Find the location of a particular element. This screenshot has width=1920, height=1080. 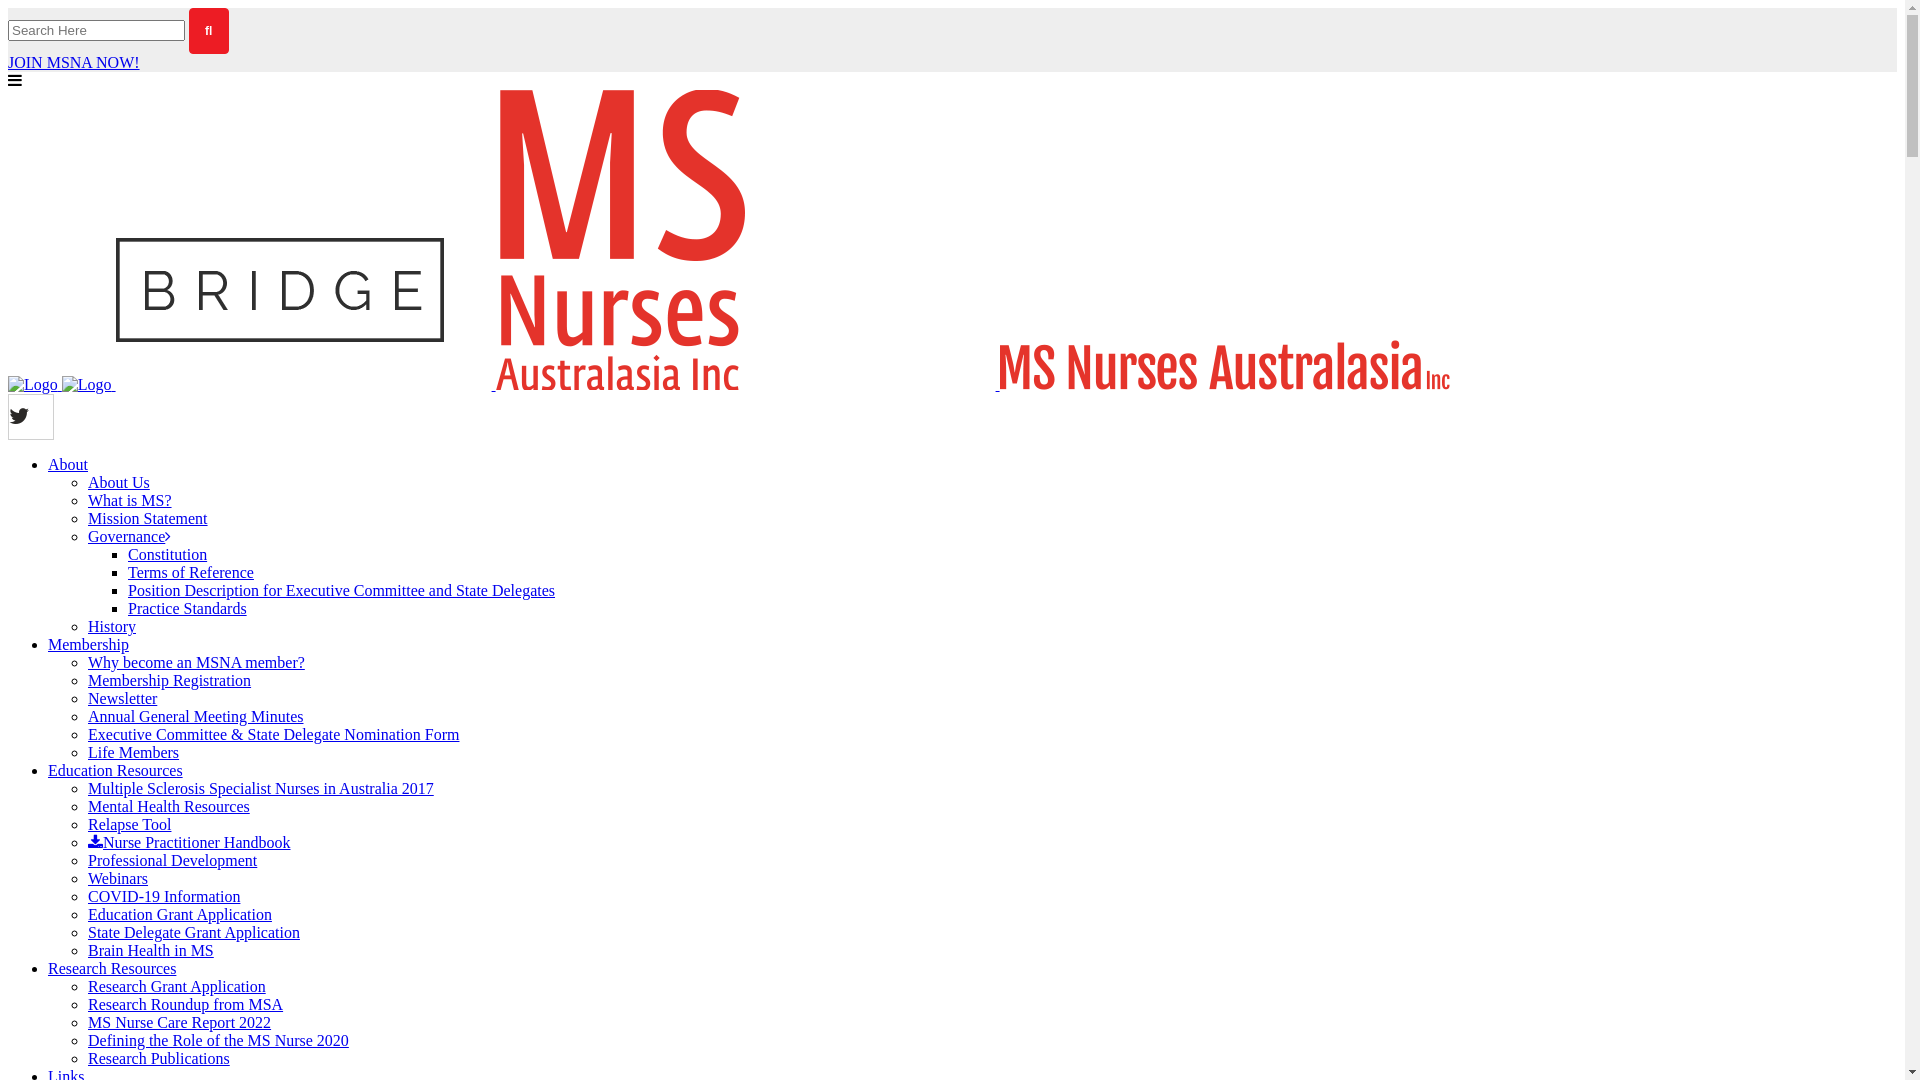

Membership Registration is located at coordinates (170, 680).